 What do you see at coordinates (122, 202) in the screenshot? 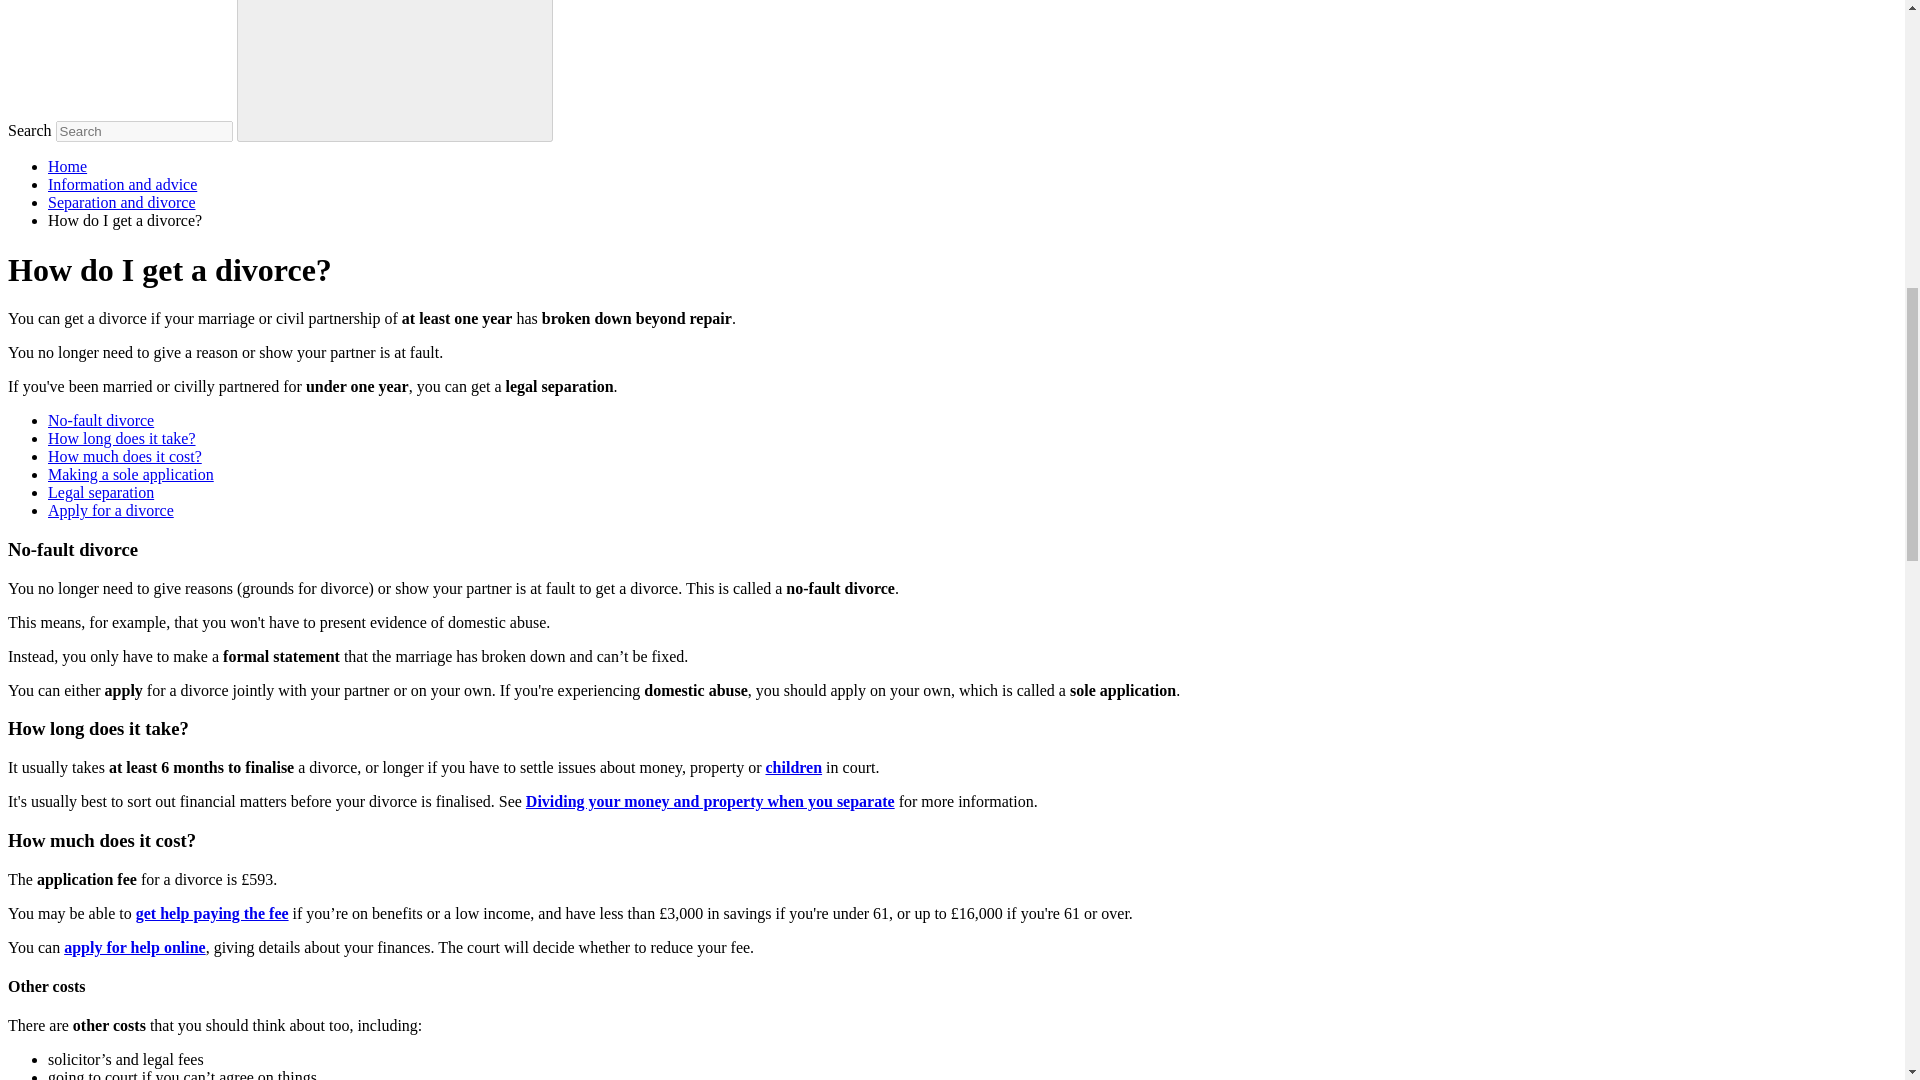
I see `Separation and divorce` at bounding box center [122, 202].